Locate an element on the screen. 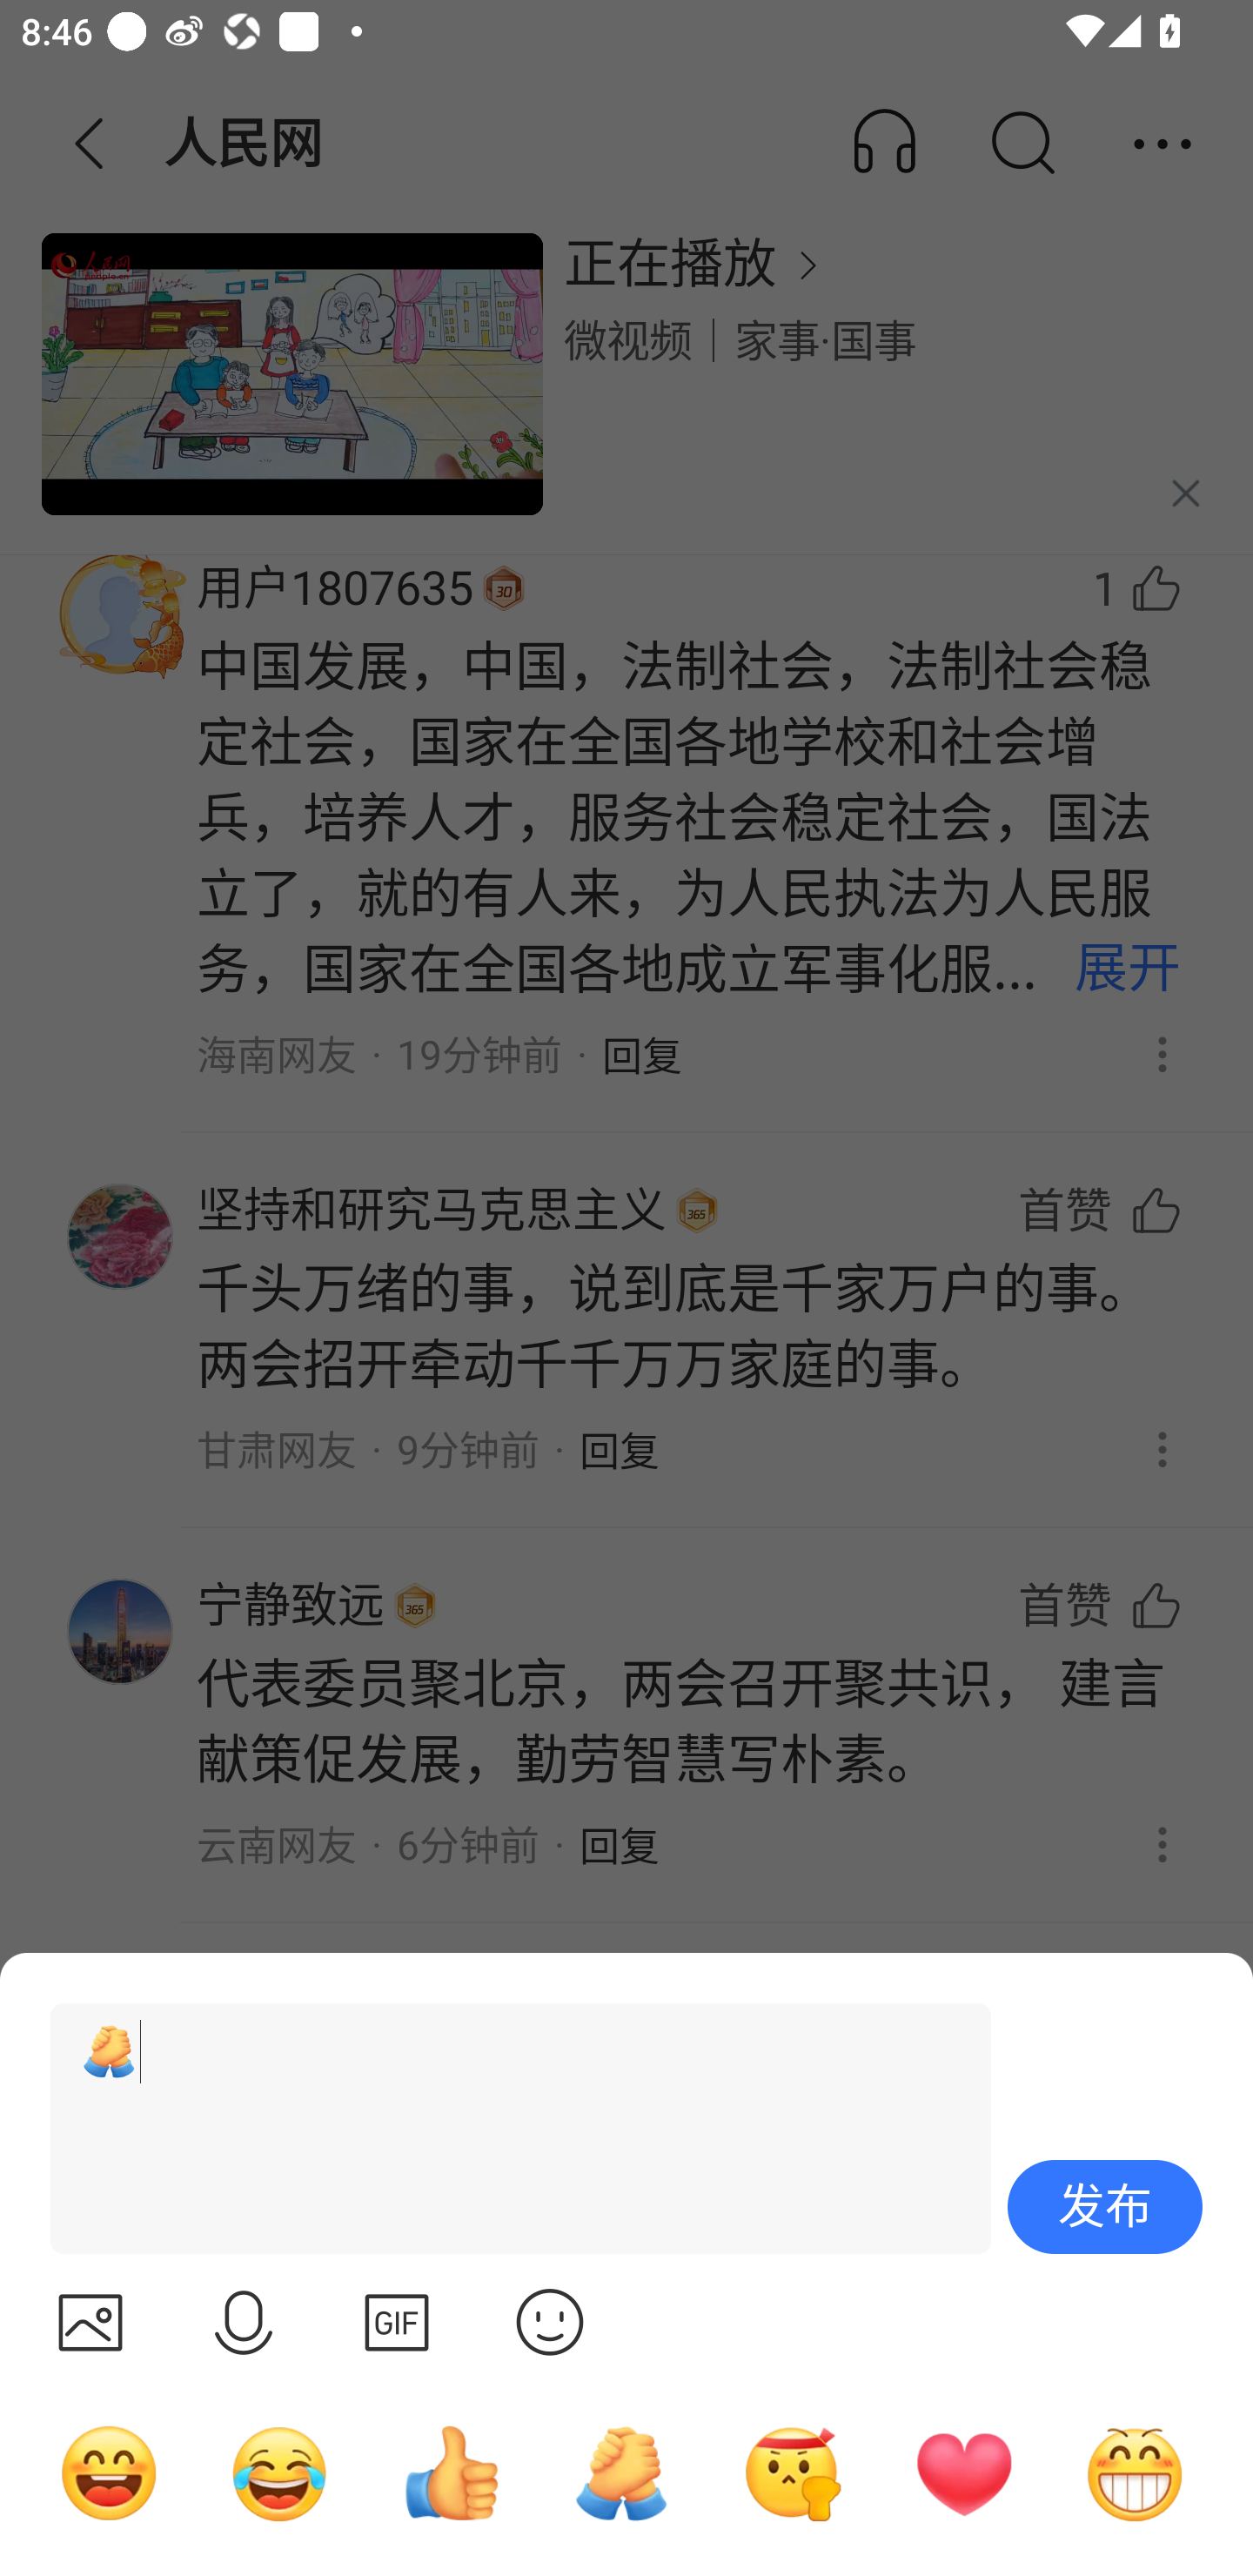  心 is located at coordinates (963, 2472).